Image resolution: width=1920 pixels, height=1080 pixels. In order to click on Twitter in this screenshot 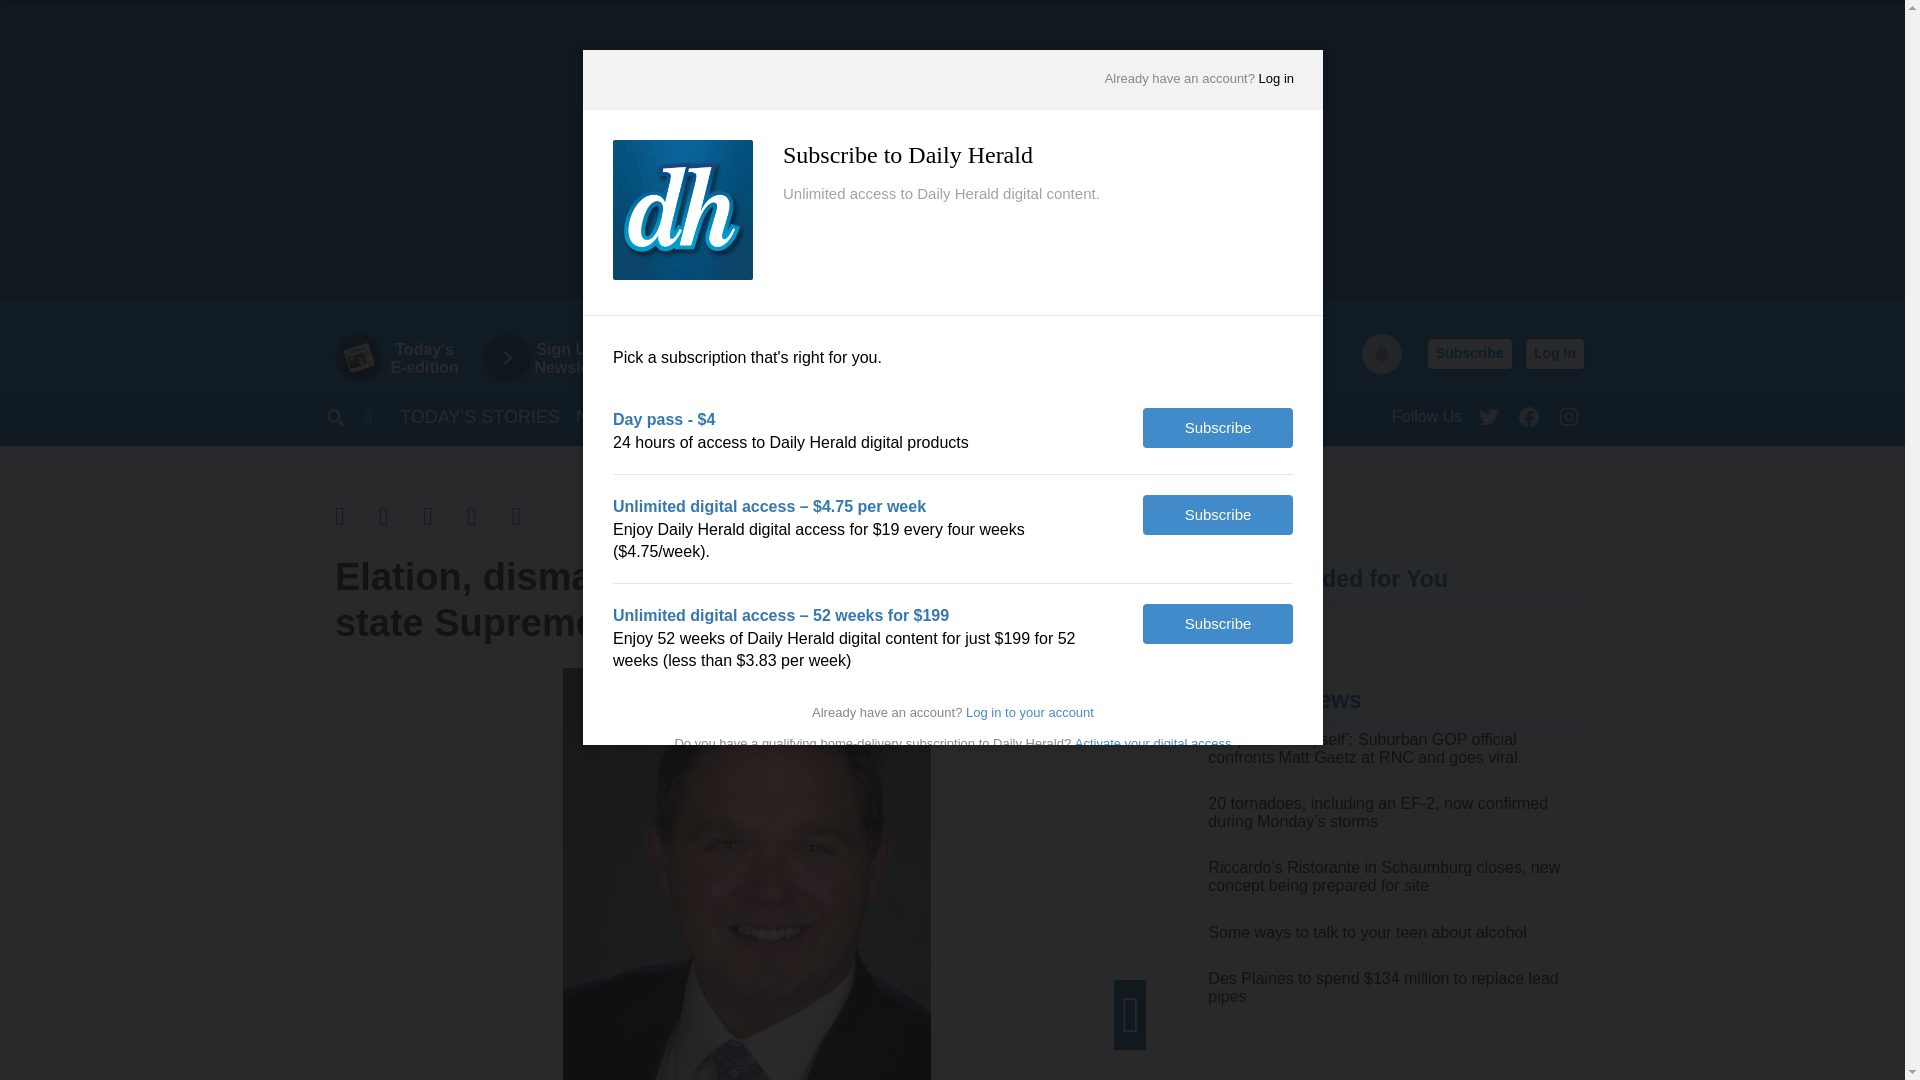, I will do `click(1490, 412)`.